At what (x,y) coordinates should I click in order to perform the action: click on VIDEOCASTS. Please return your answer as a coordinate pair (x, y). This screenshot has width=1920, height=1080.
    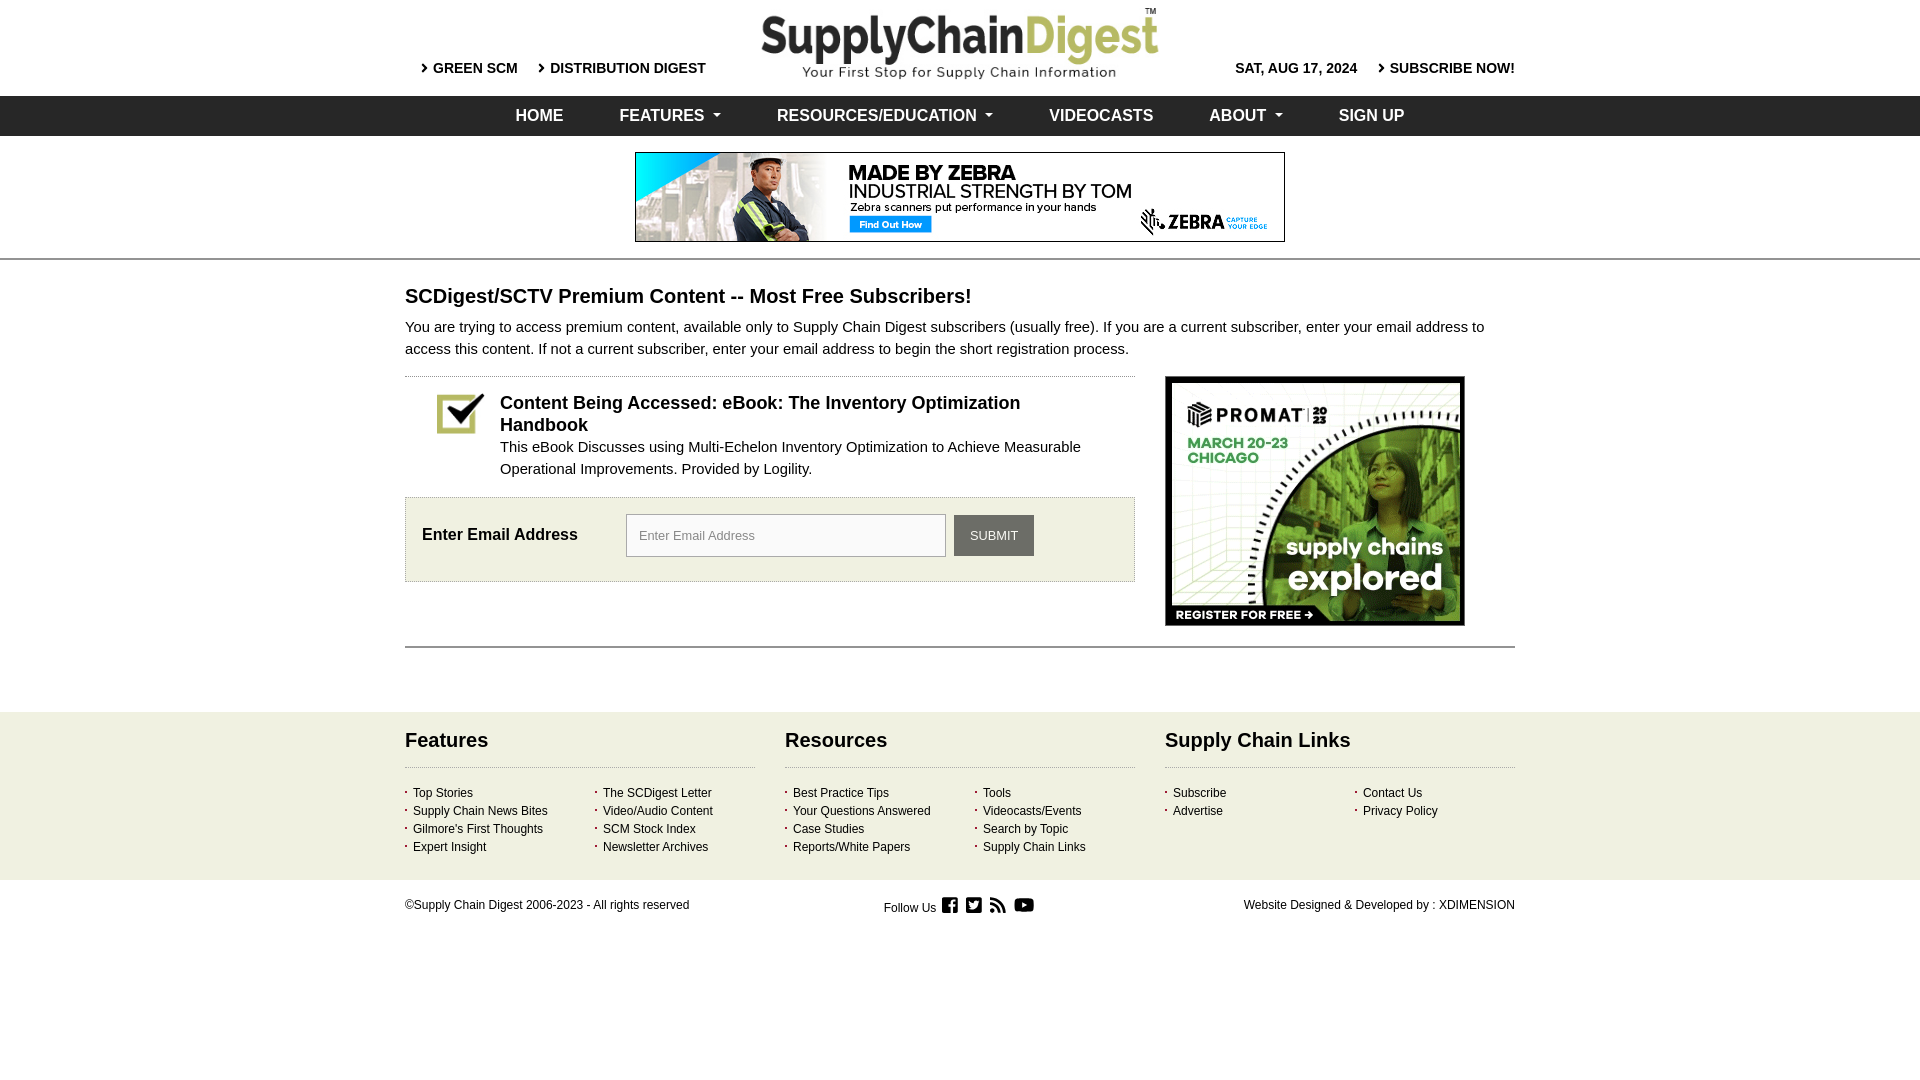
    Looking at the image, I should click on (1100, 116).